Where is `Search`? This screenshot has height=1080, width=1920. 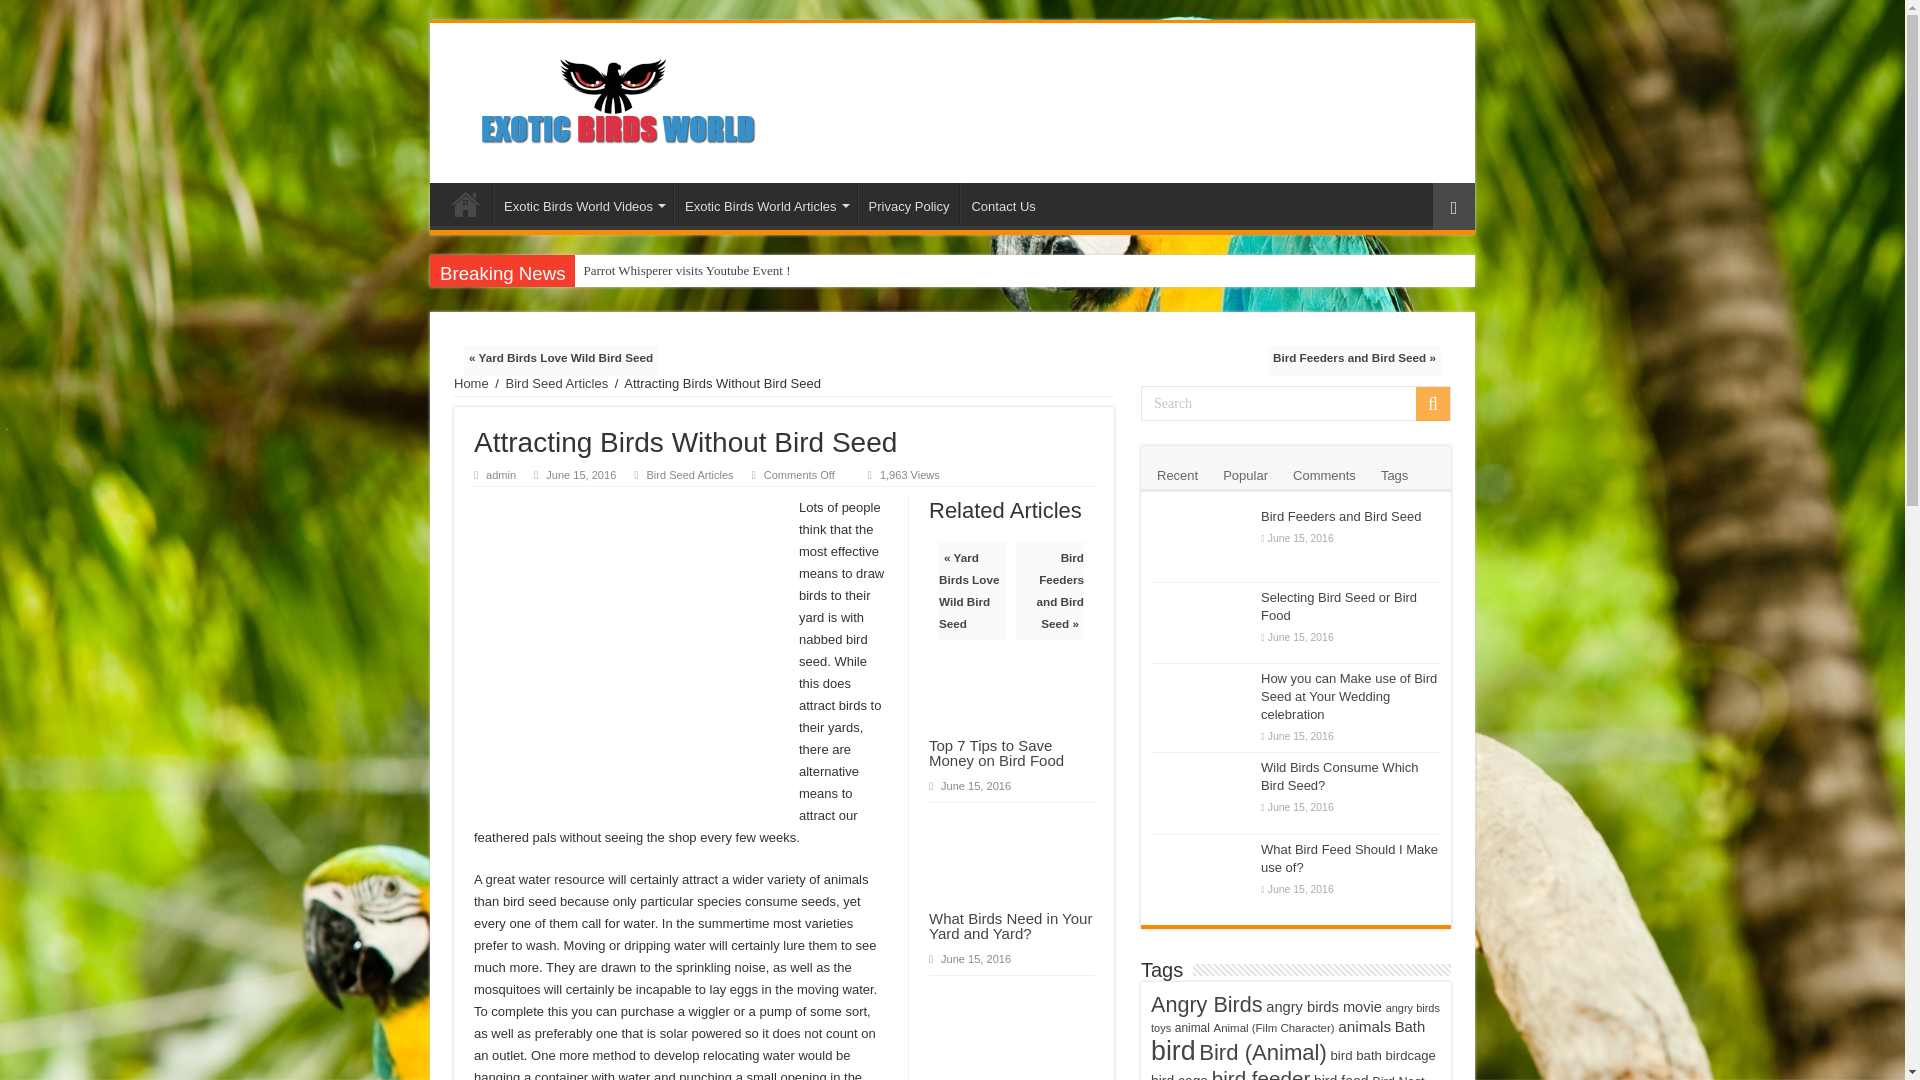 Search is located at coordinates (1296, 403).